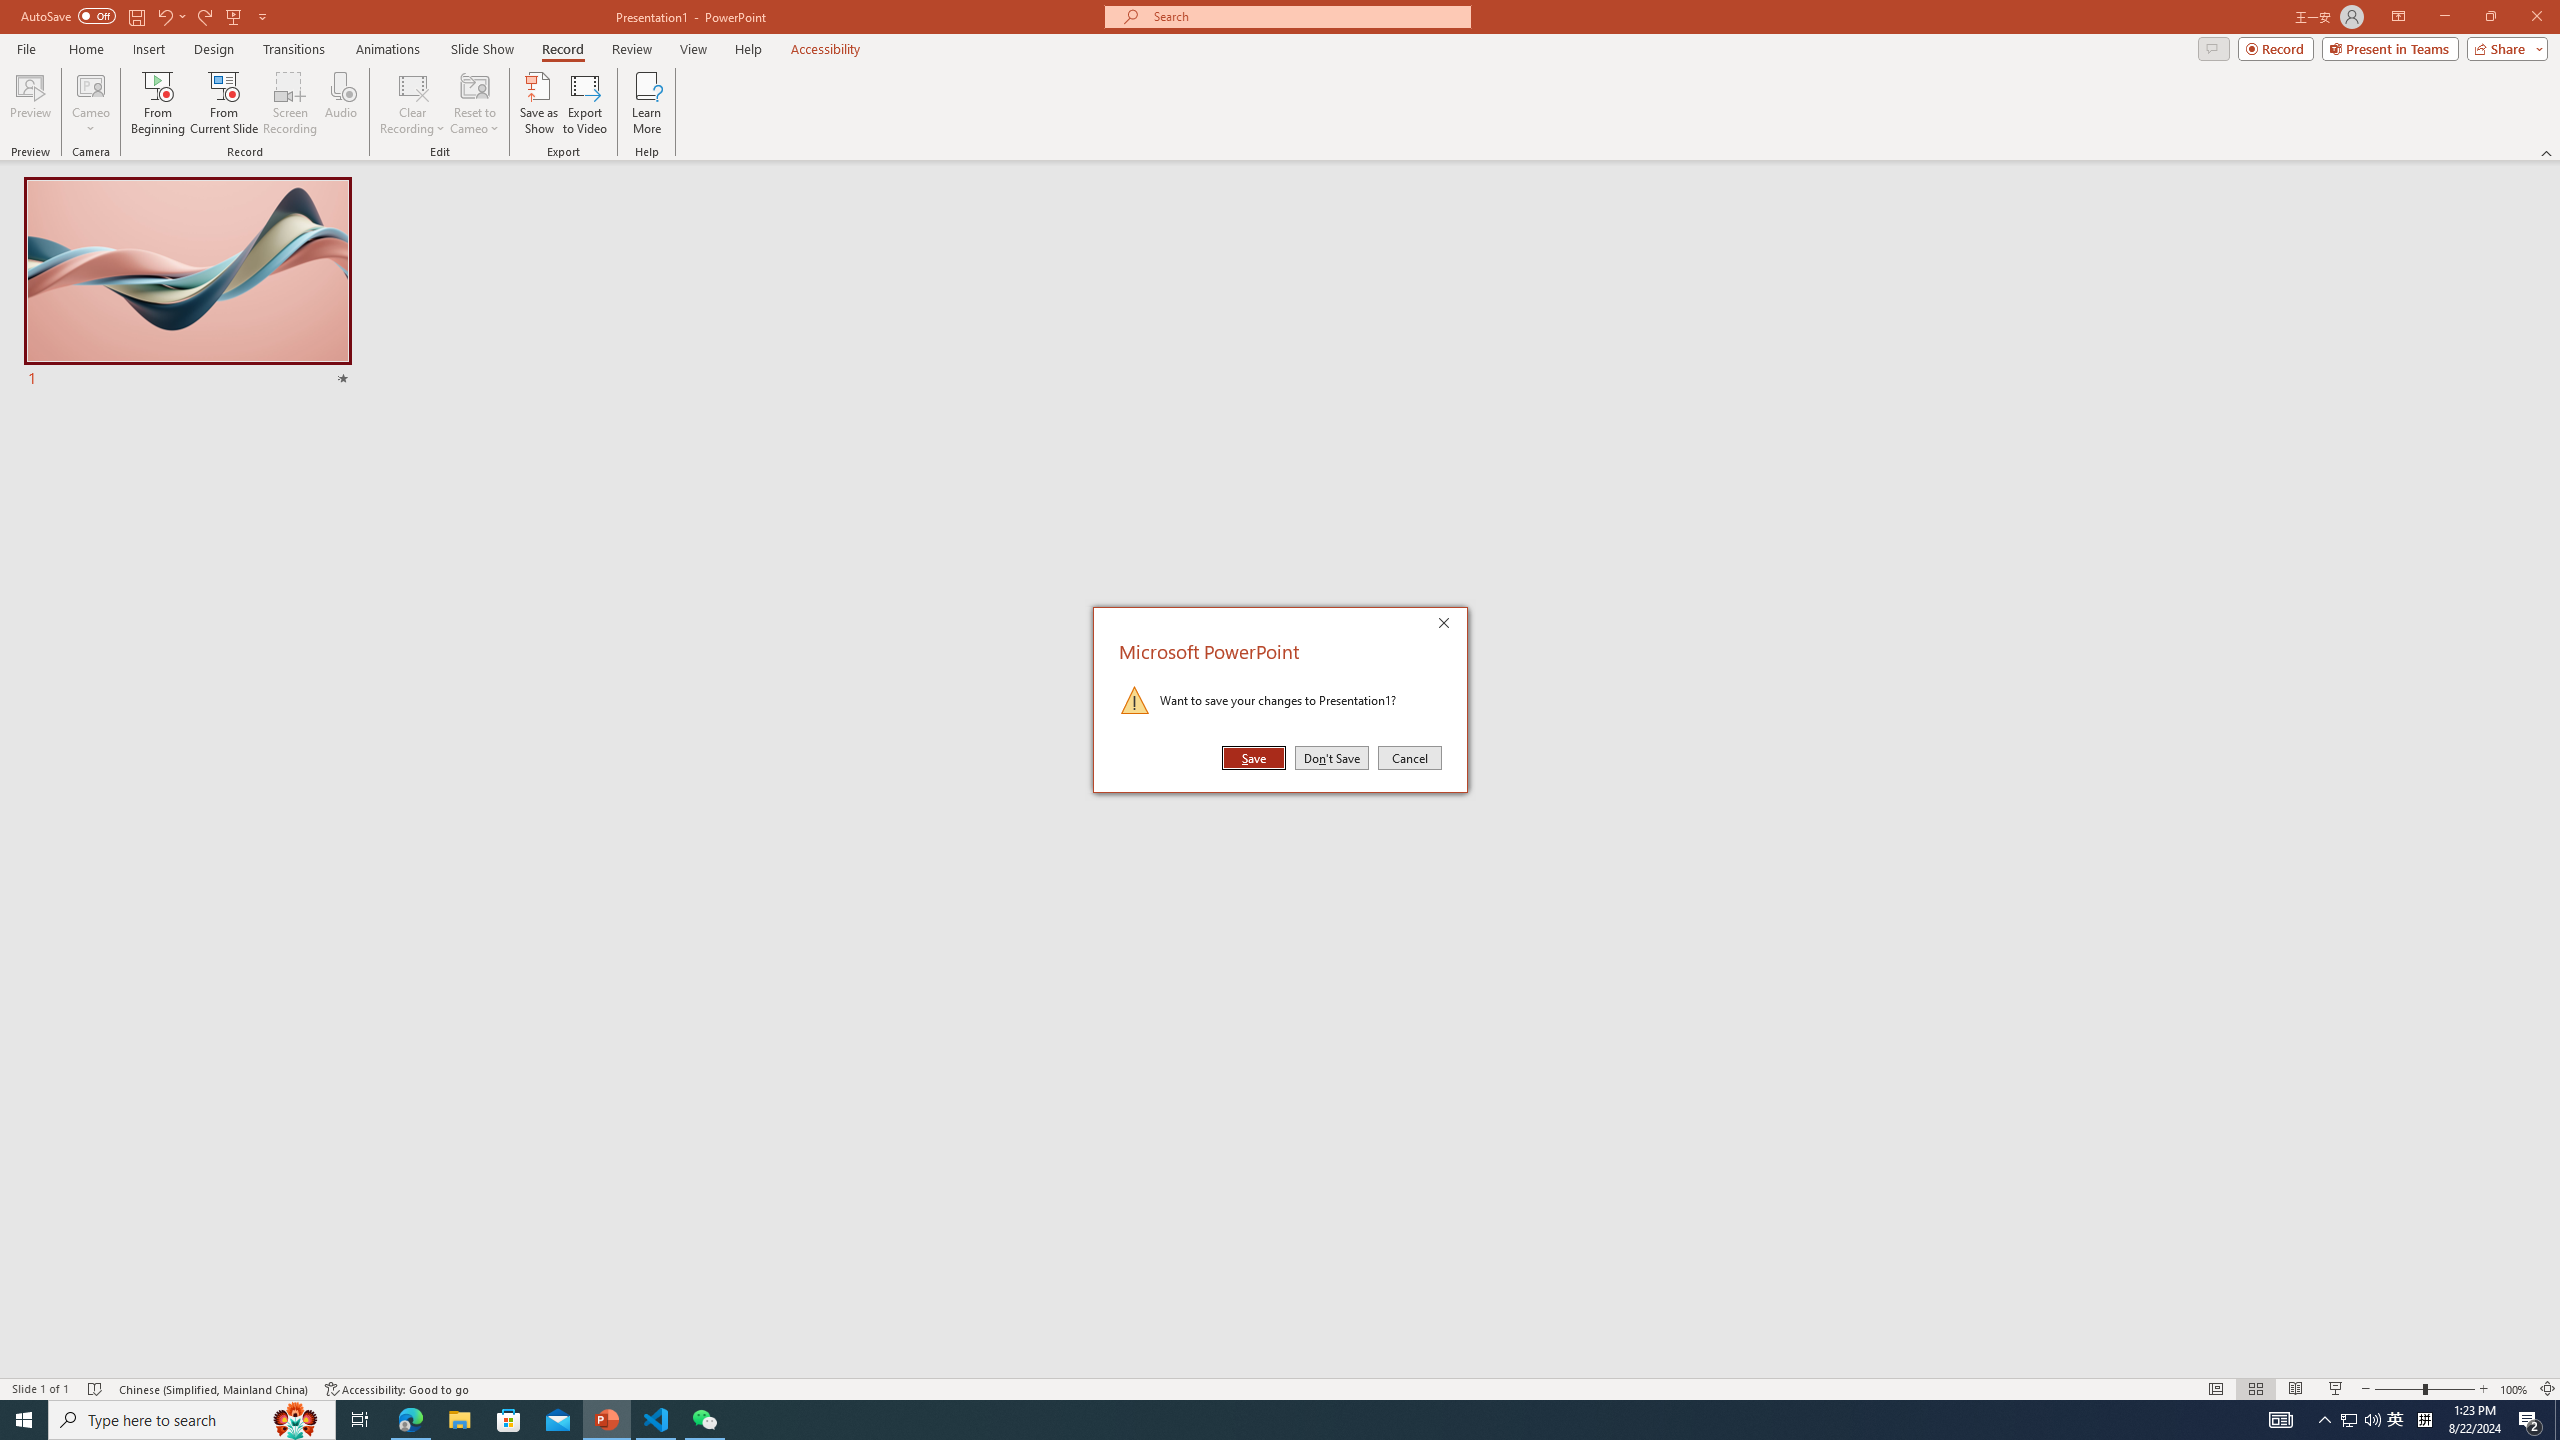 This screenshot has width=2560, height=1440. Describe the element at coordinates (474, 103) in the screenshot. I see `Reset to Cameo` at that location.